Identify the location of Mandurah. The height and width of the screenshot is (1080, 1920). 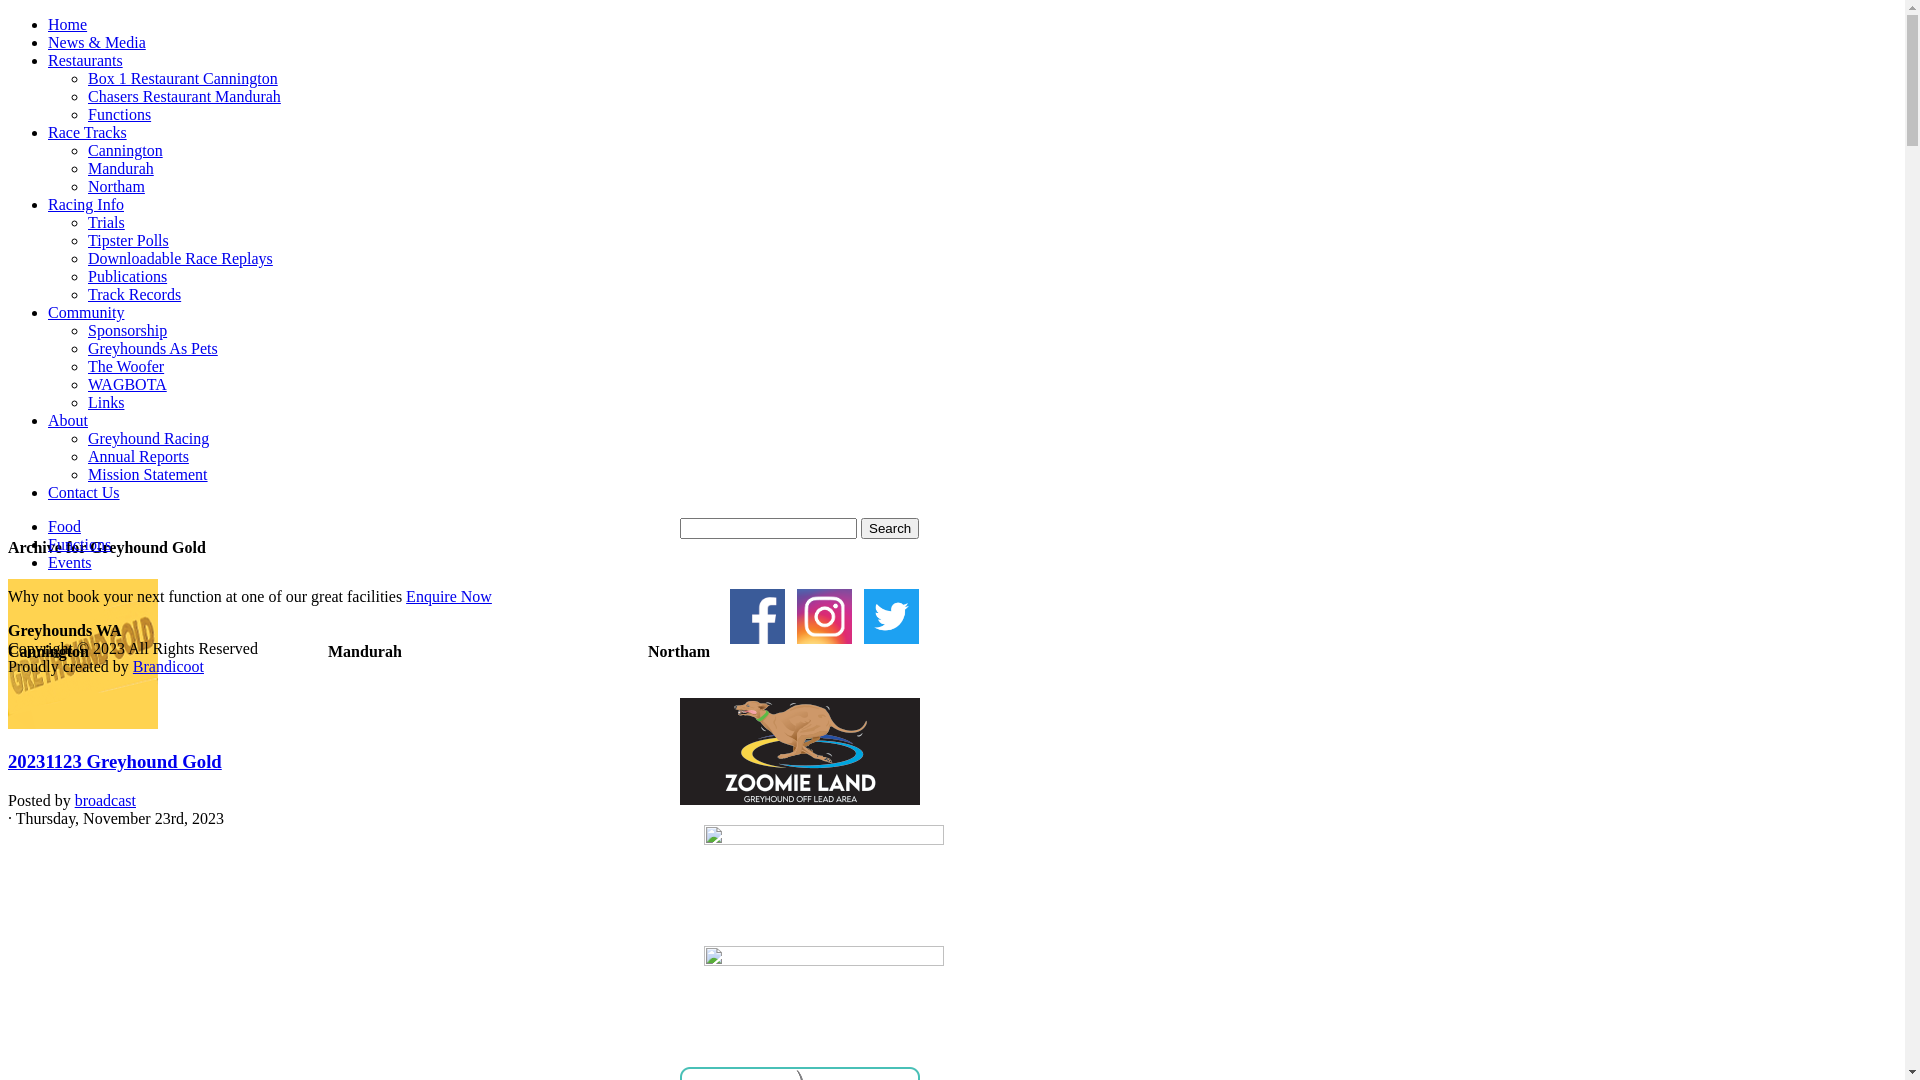
(121, 168).